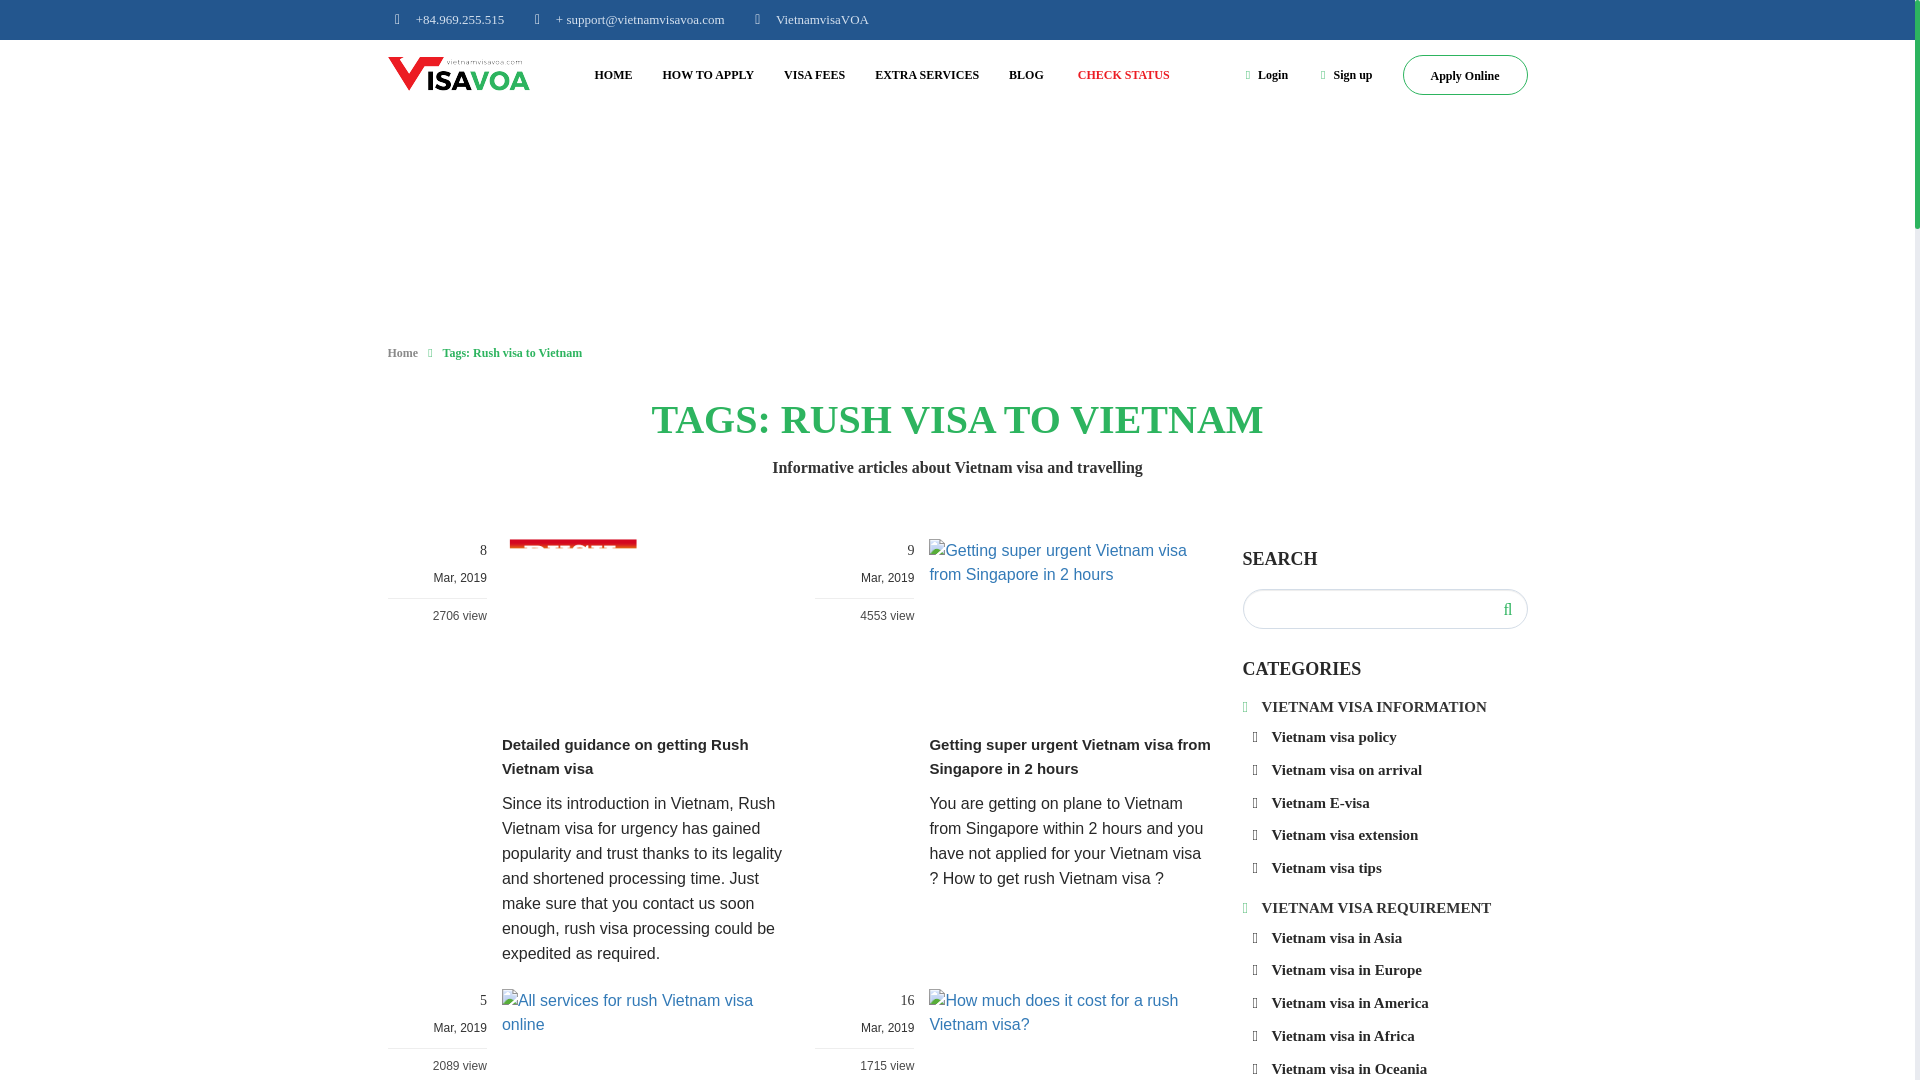 Image resolution: width=1920 pixels, height=1080 pixels. I want to click on Apply Online, so click(1464, 75).